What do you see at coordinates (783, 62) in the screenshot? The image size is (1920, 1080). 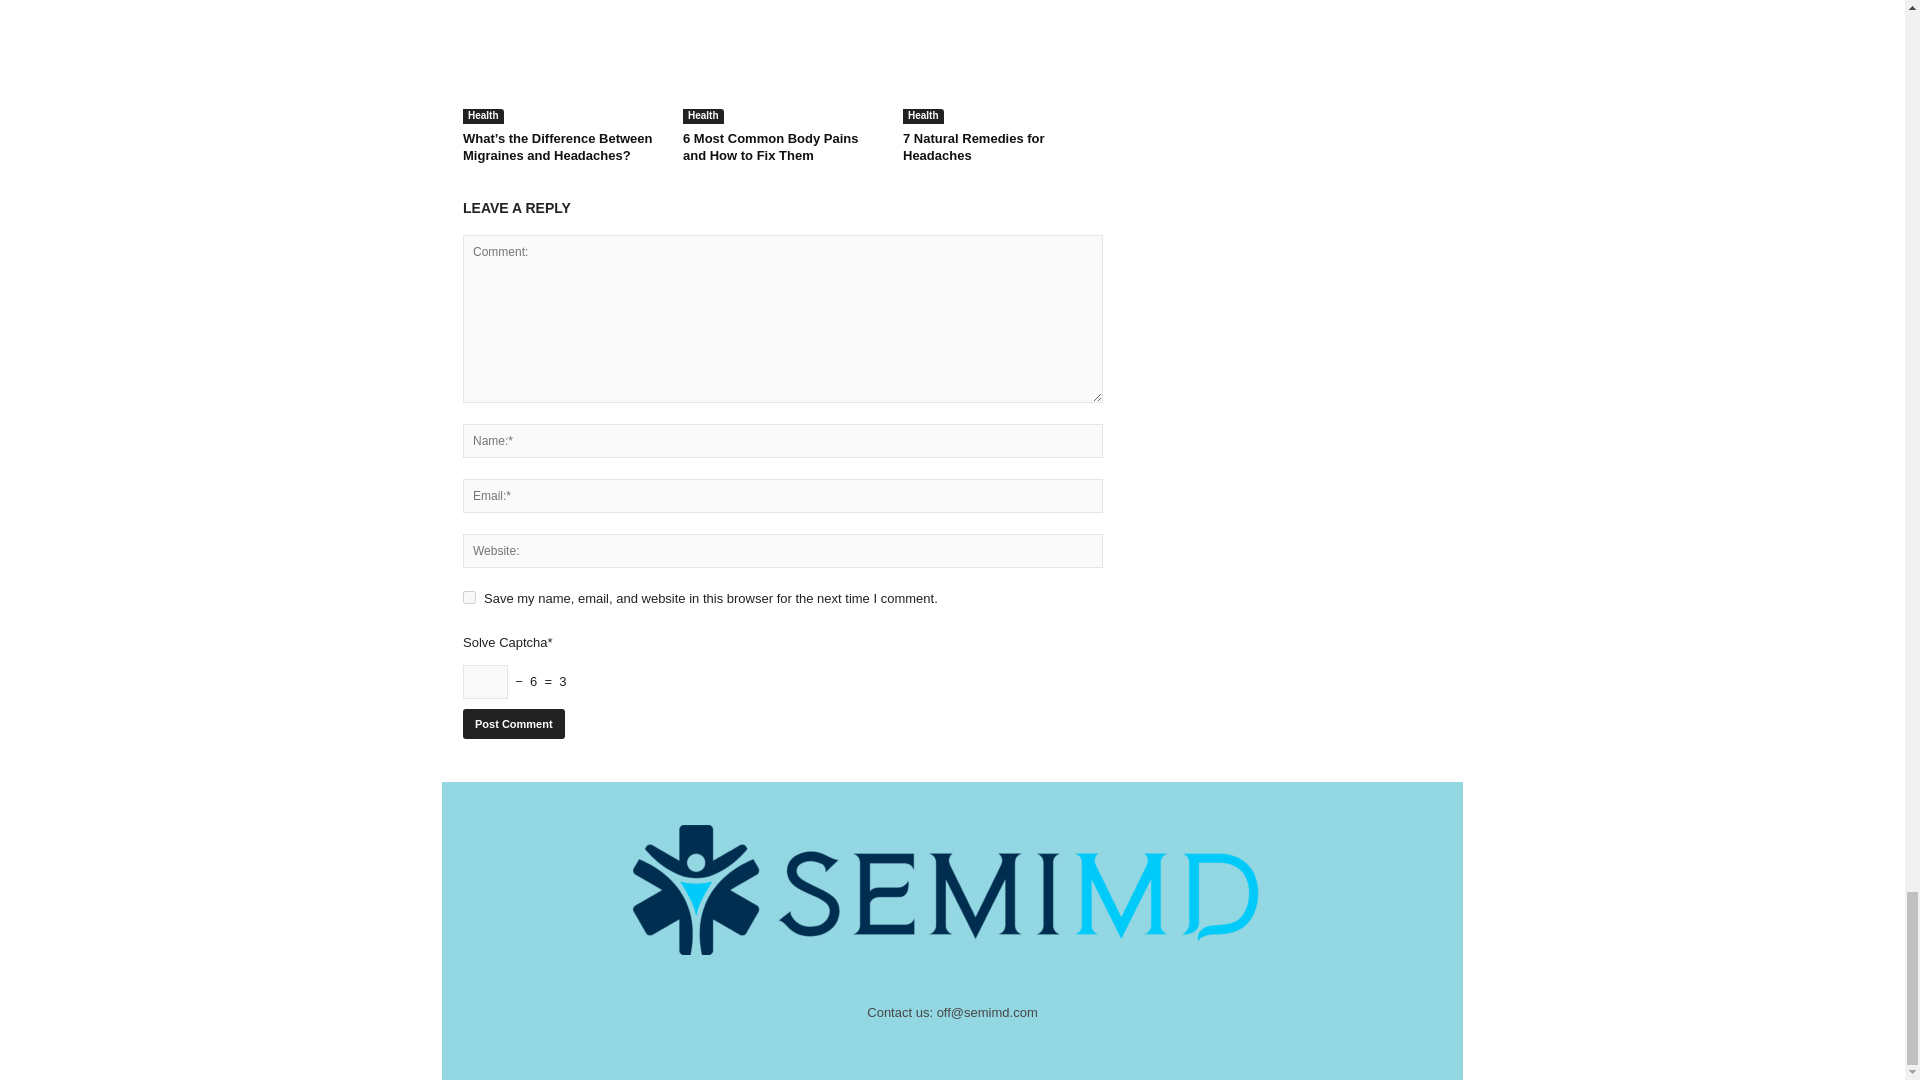 I see `6 Most Common Body Pains and How to Fix Them` at bounding box center [783, 62].